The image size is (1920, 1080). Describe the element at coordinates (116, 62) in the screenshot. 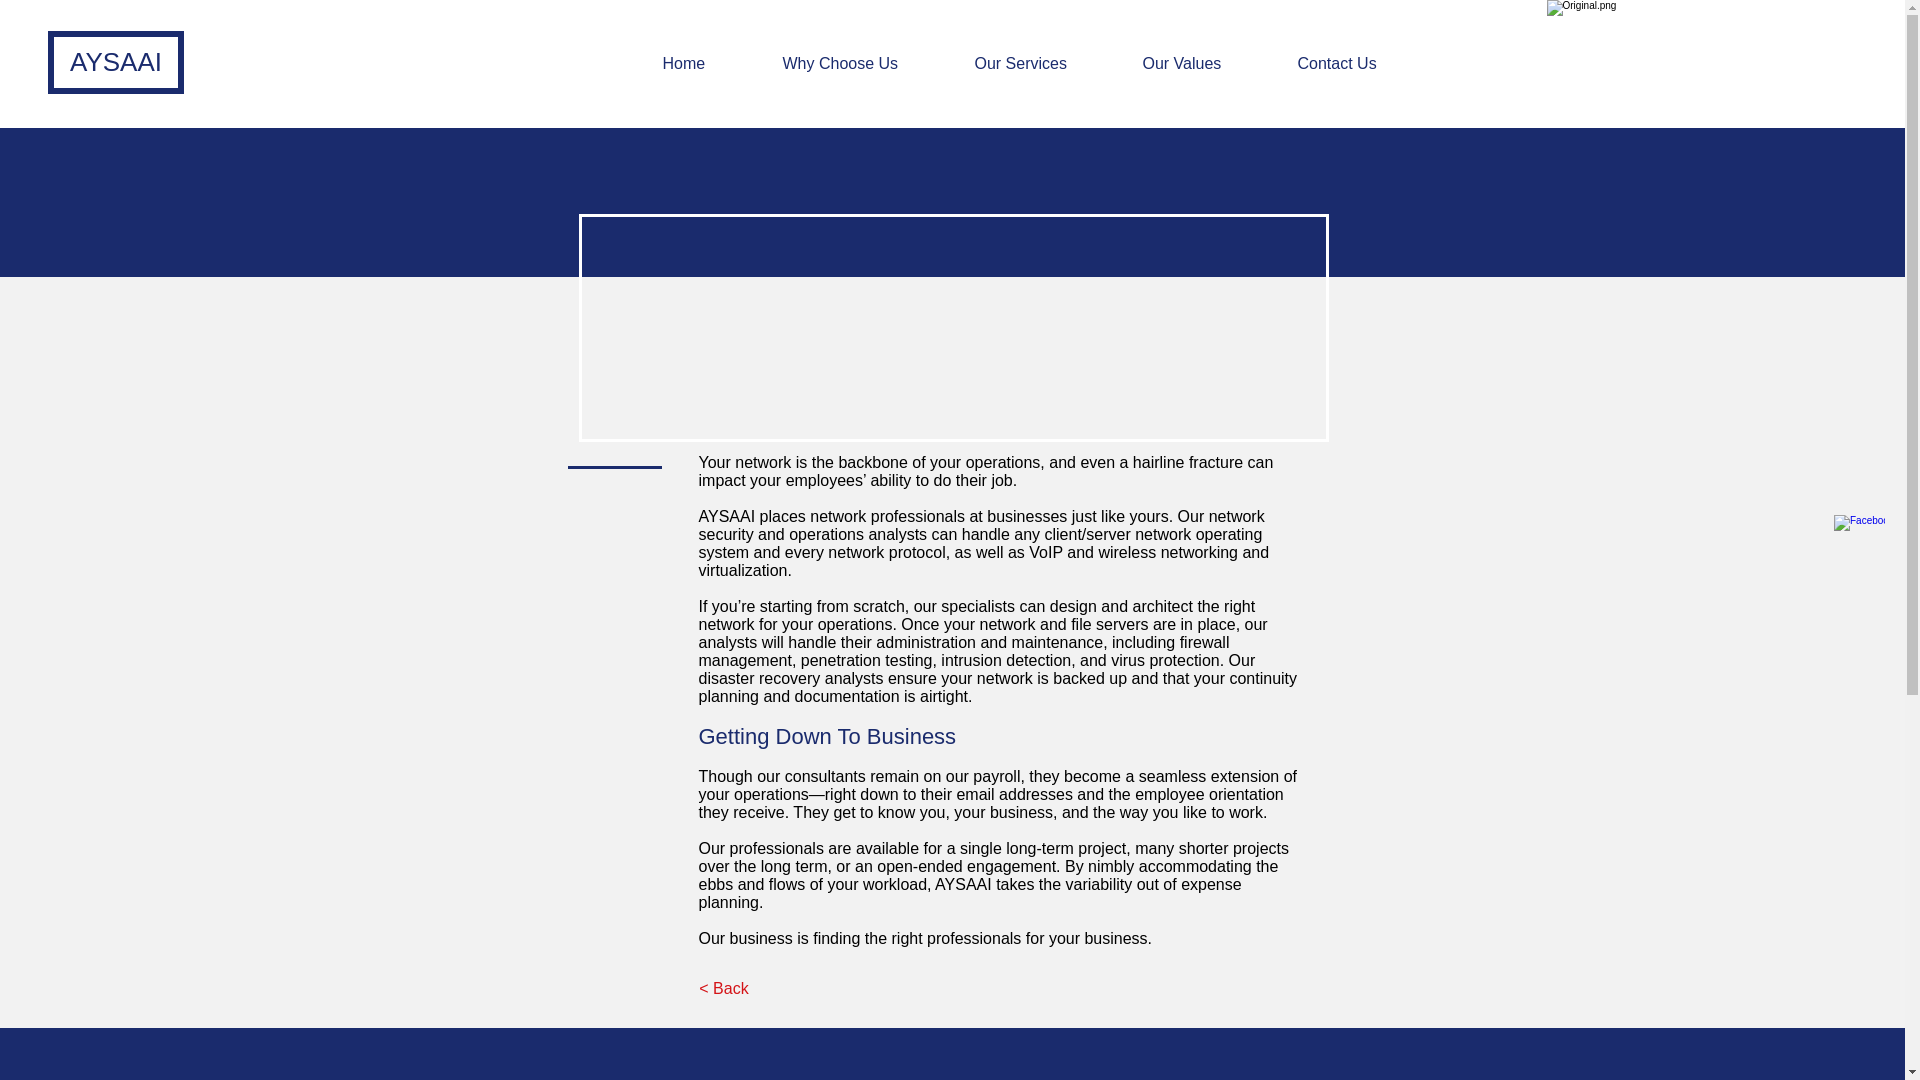

I see `AYSAAI` at that location.